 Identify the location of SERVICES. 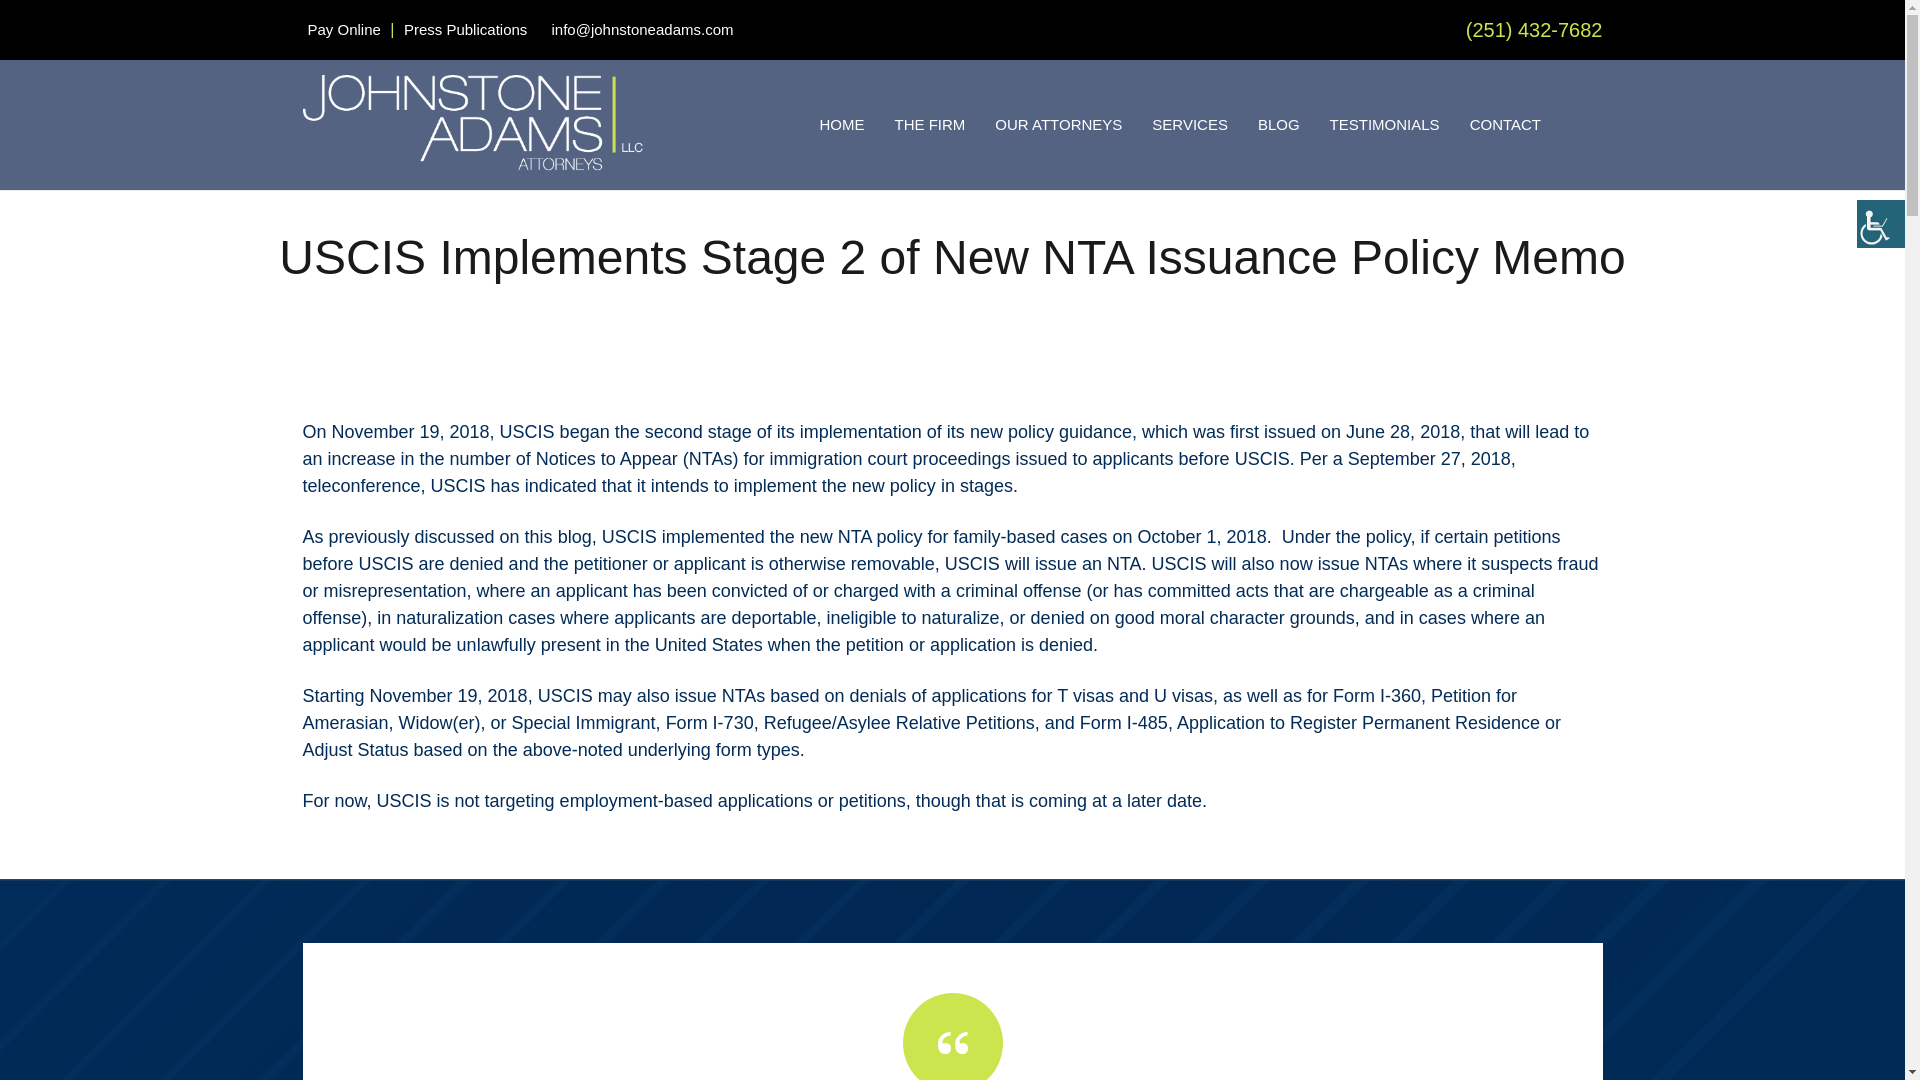
(1189, 125).